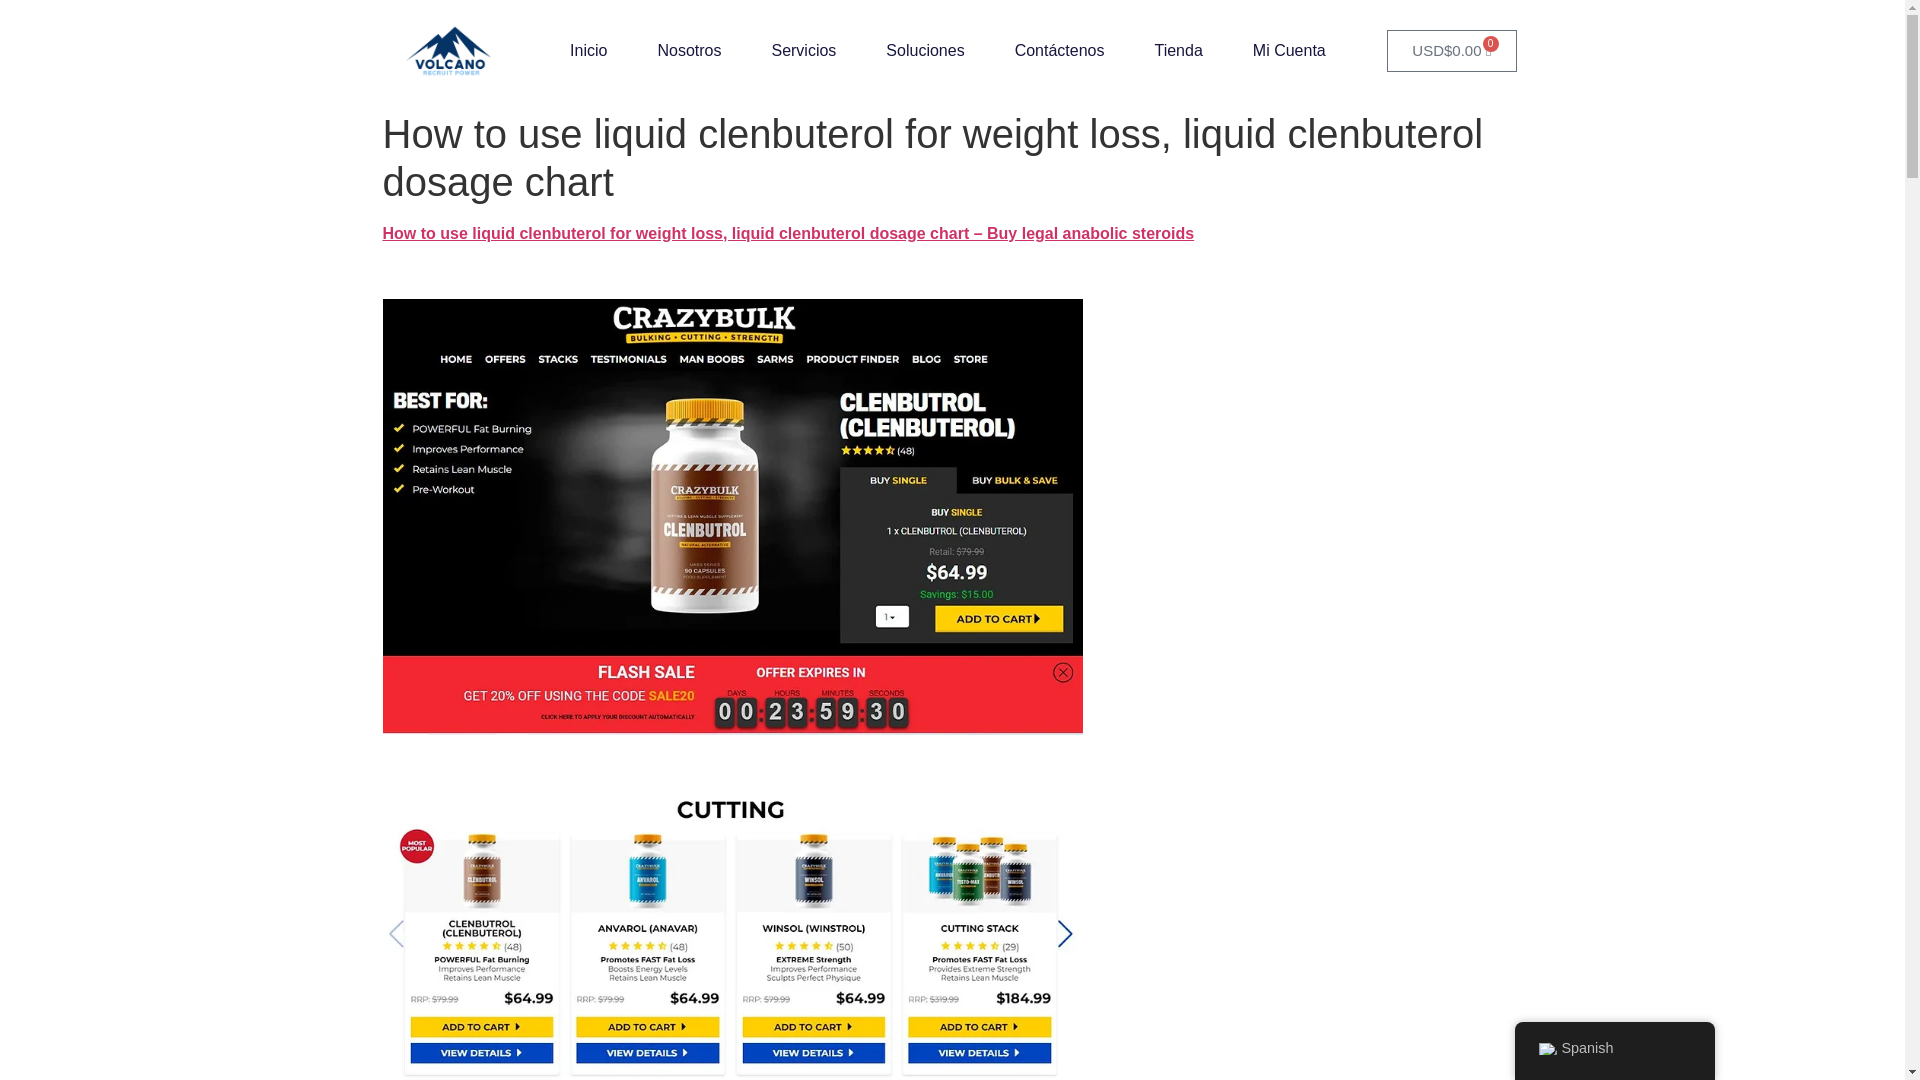  Describe the element at coordinates (924, 51) in the screenshot. I see `Soluciones` at that location.